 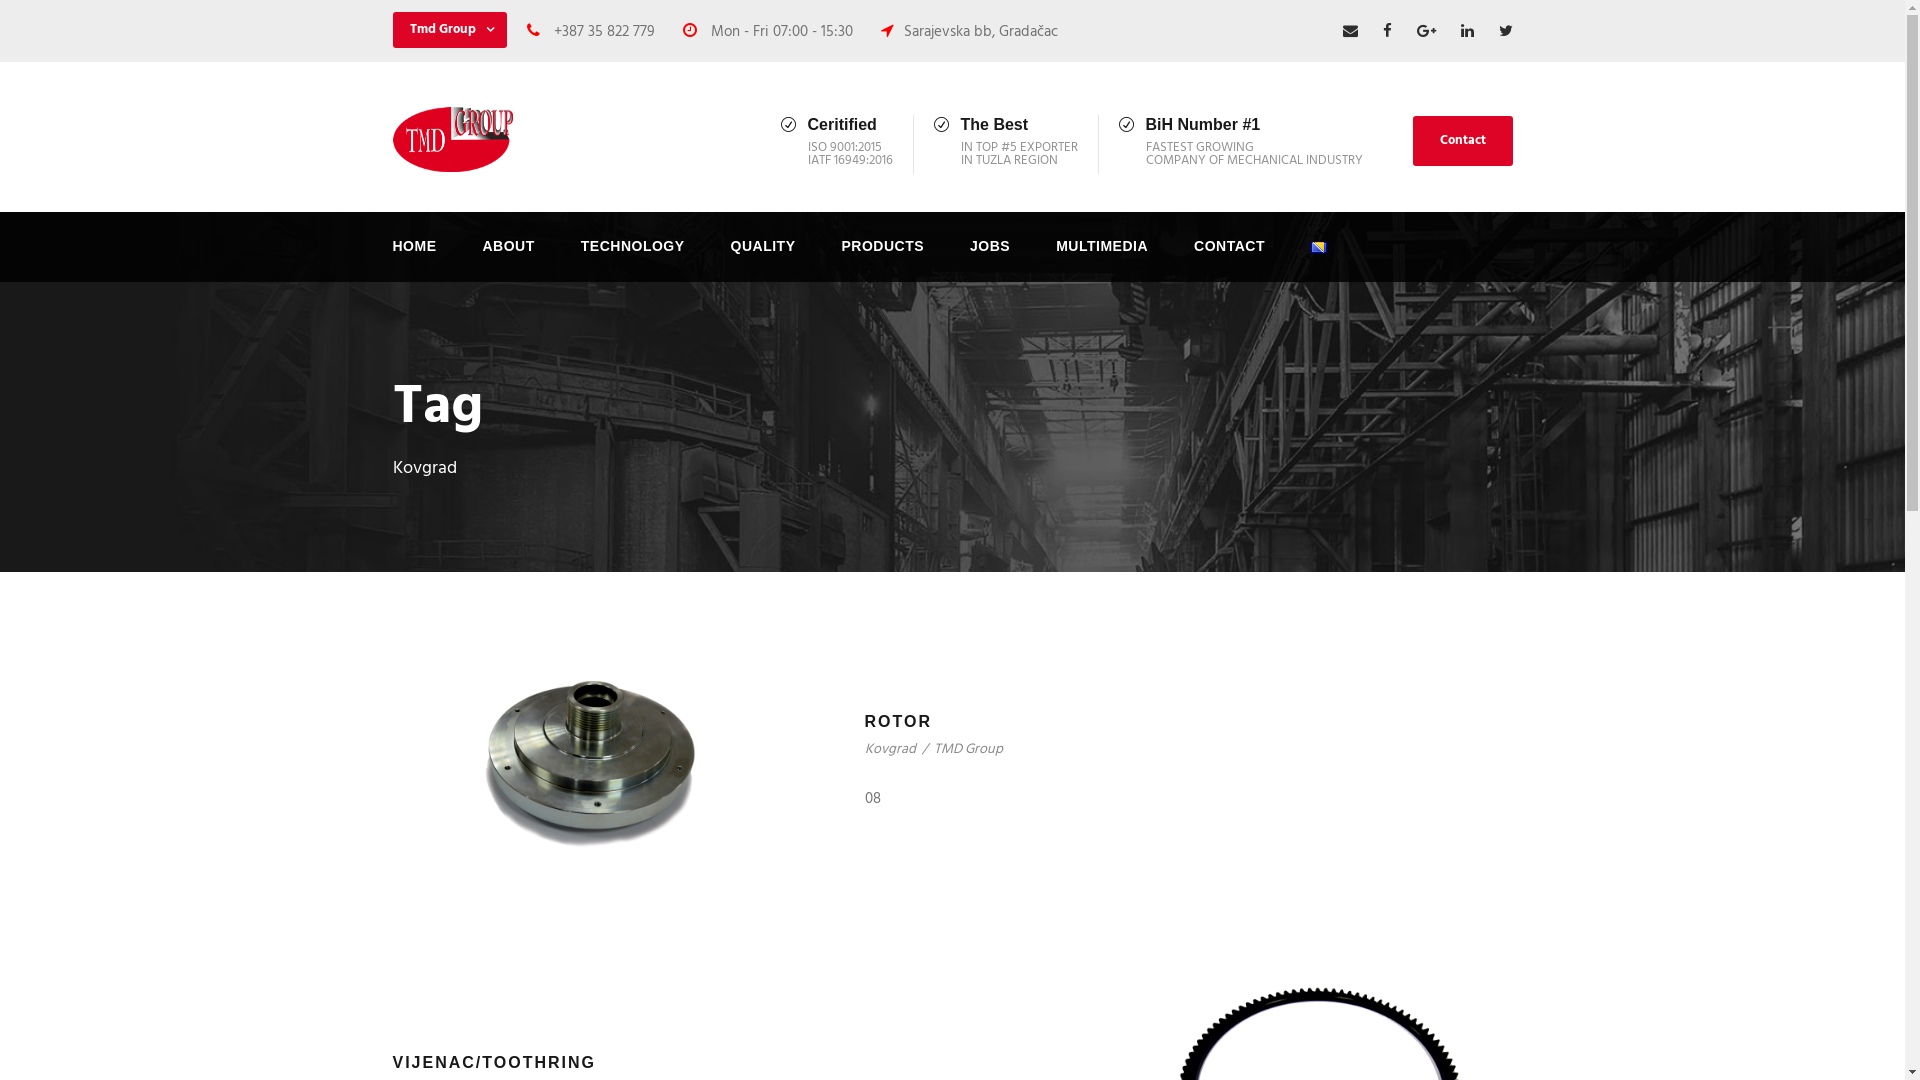 I want to click on ABOUT, so click(x=508, y=258).